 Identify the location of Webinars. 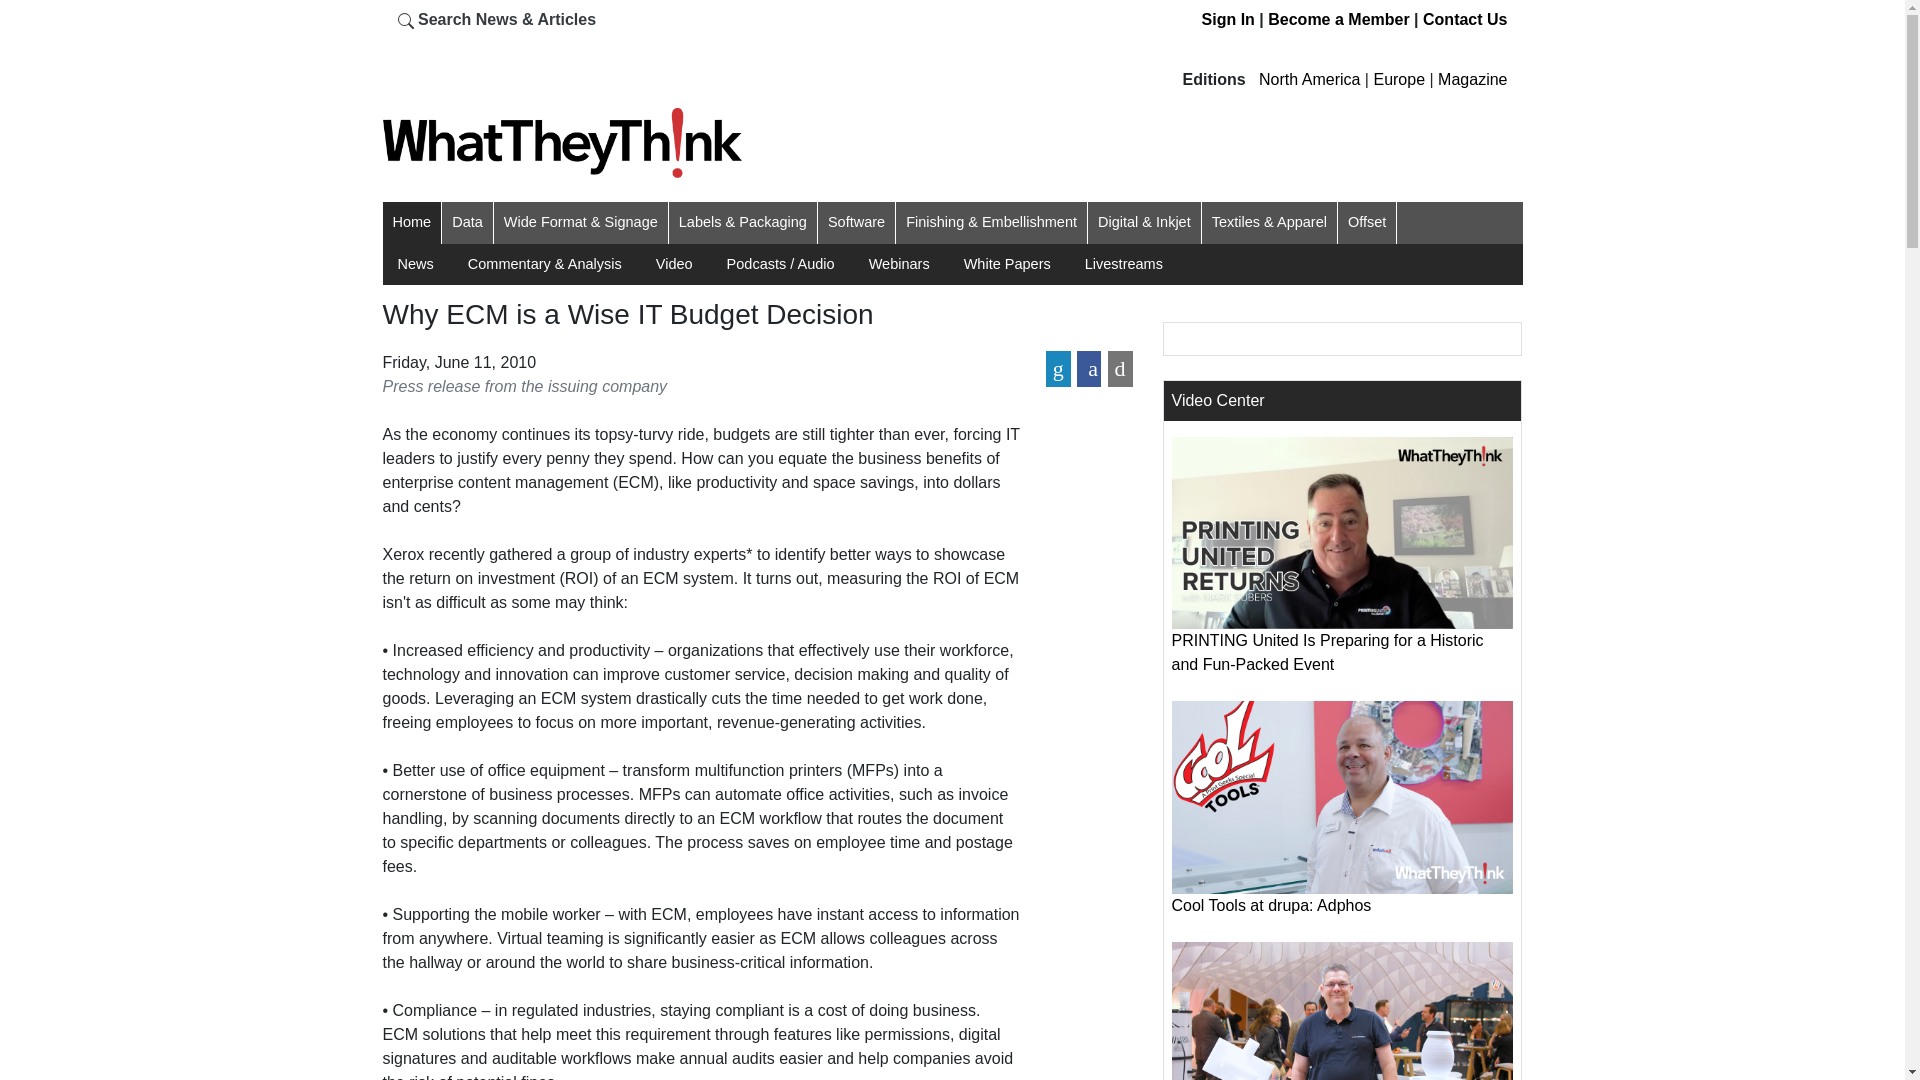
(899, 264).